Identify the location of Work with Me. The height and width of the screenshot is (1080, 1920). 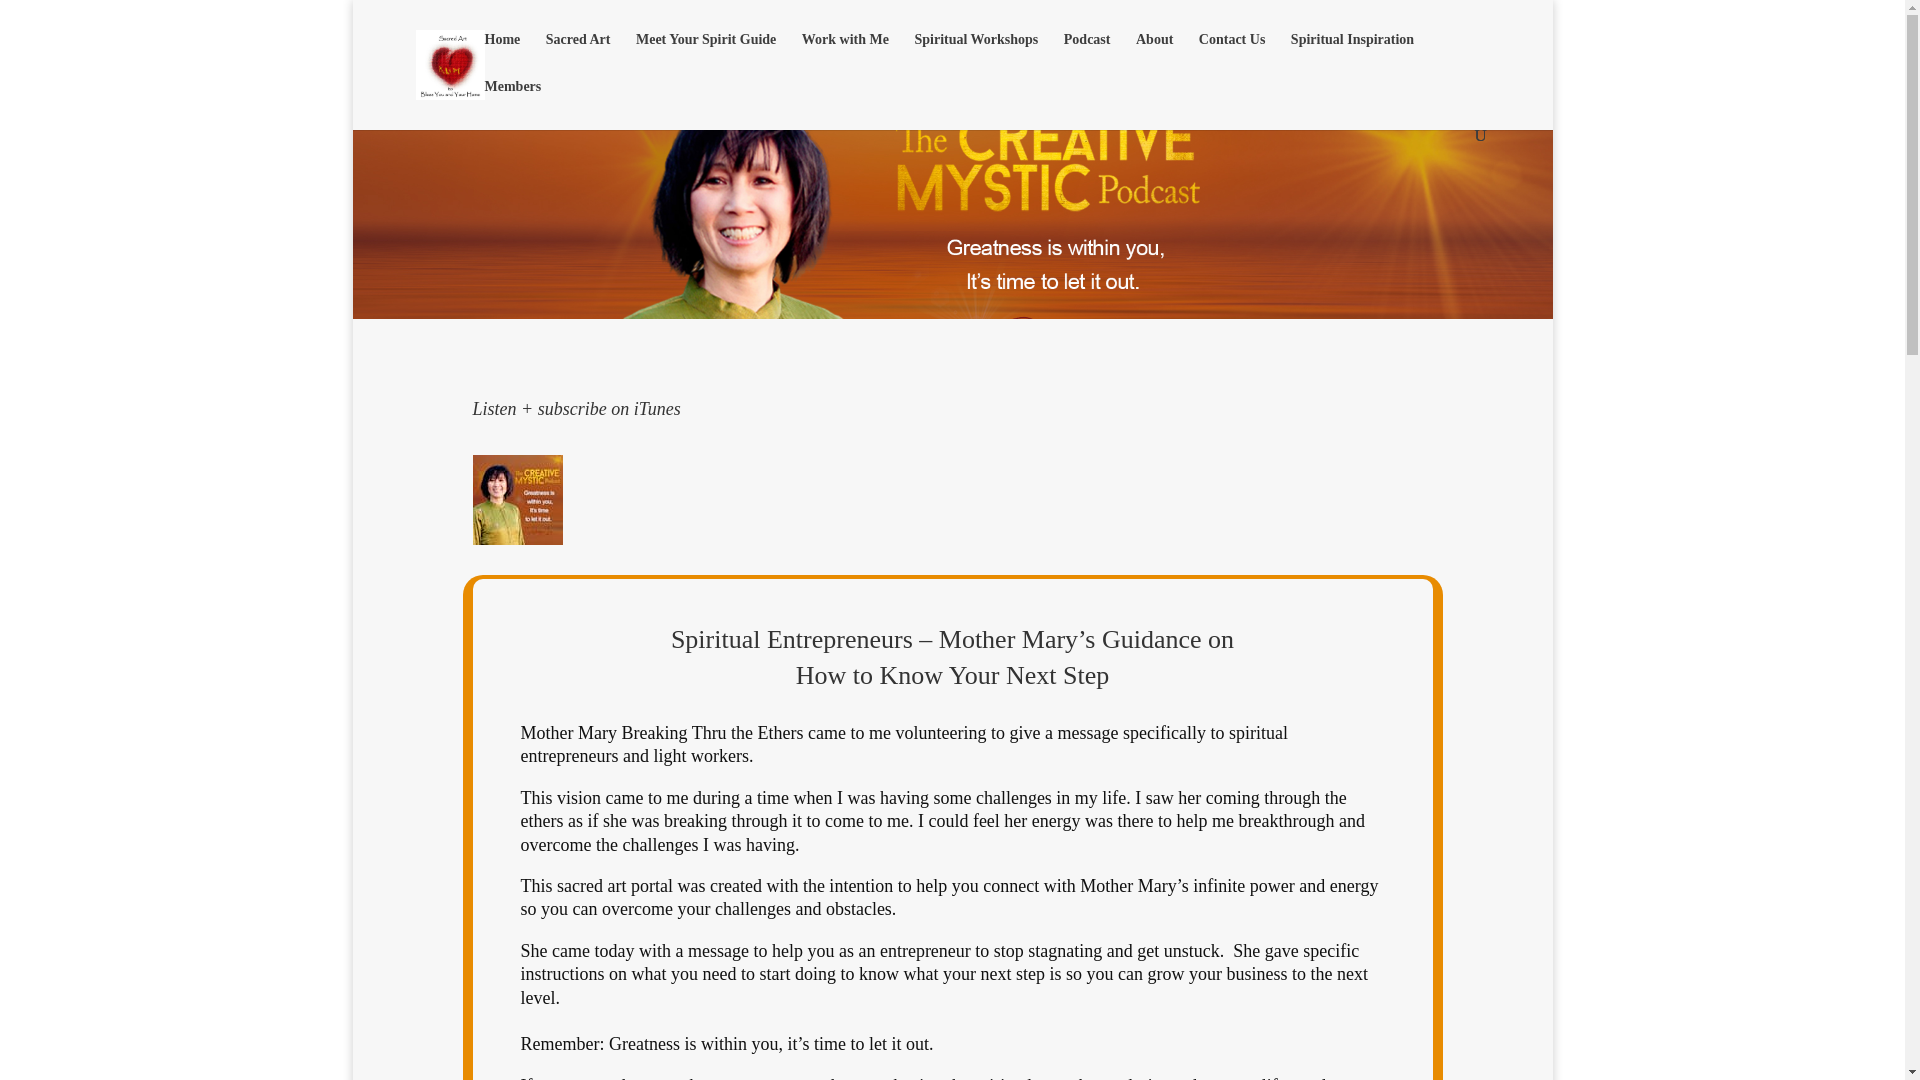
(845, 56).